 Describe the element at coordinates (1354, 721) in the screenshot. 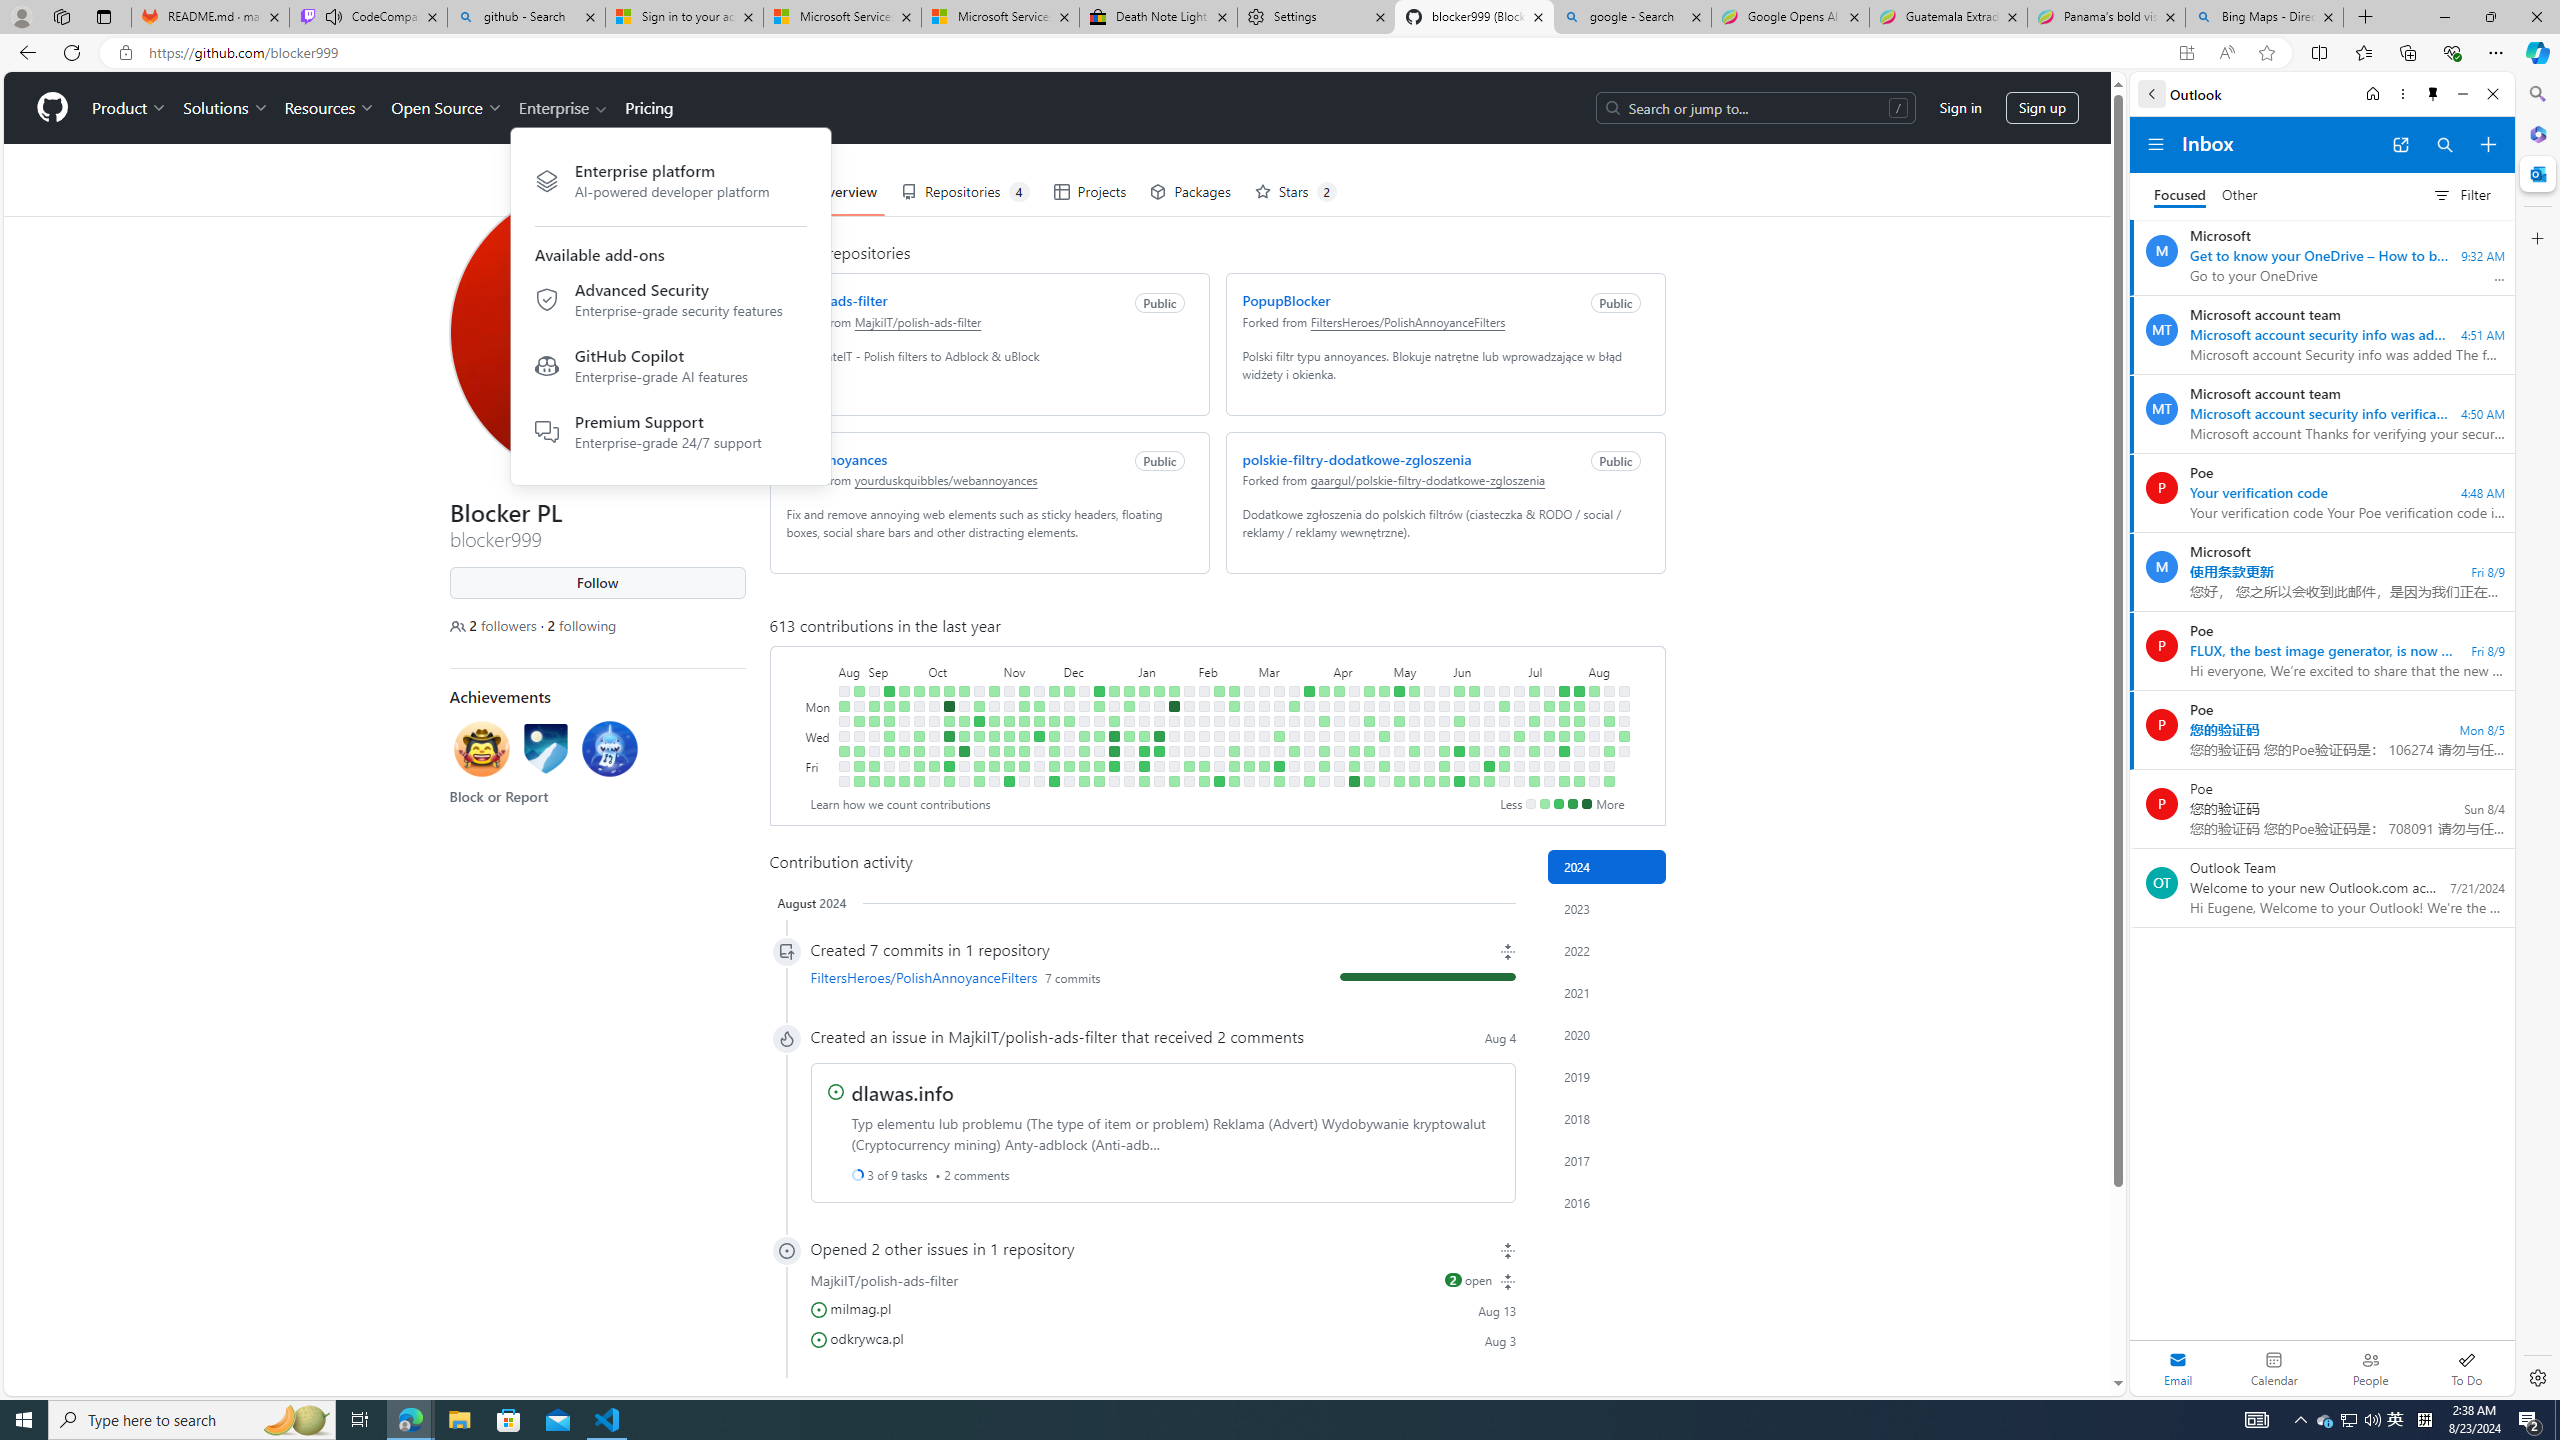

I see `No contributions on April 16th.` at that location.